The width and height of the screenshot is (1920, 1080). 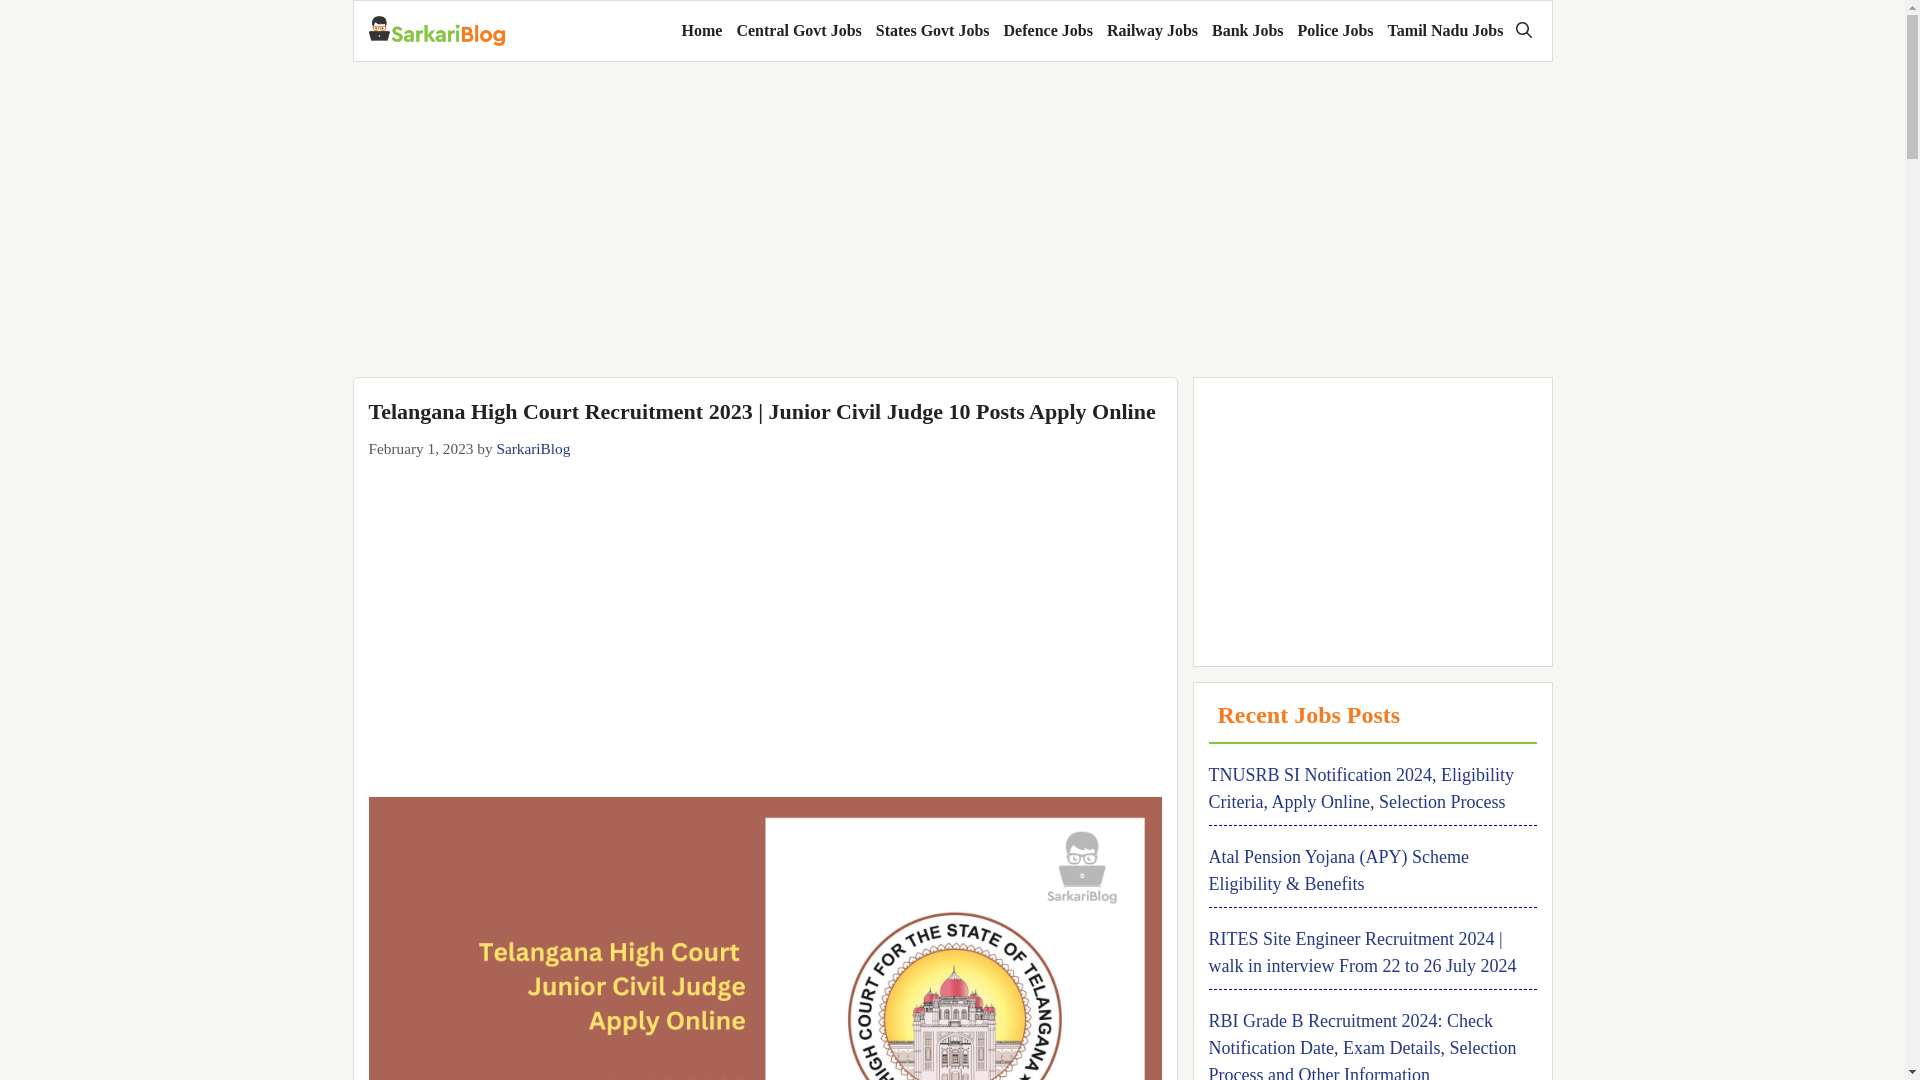 I want to click on States Govt Jobs, so click(x=932, y=30).